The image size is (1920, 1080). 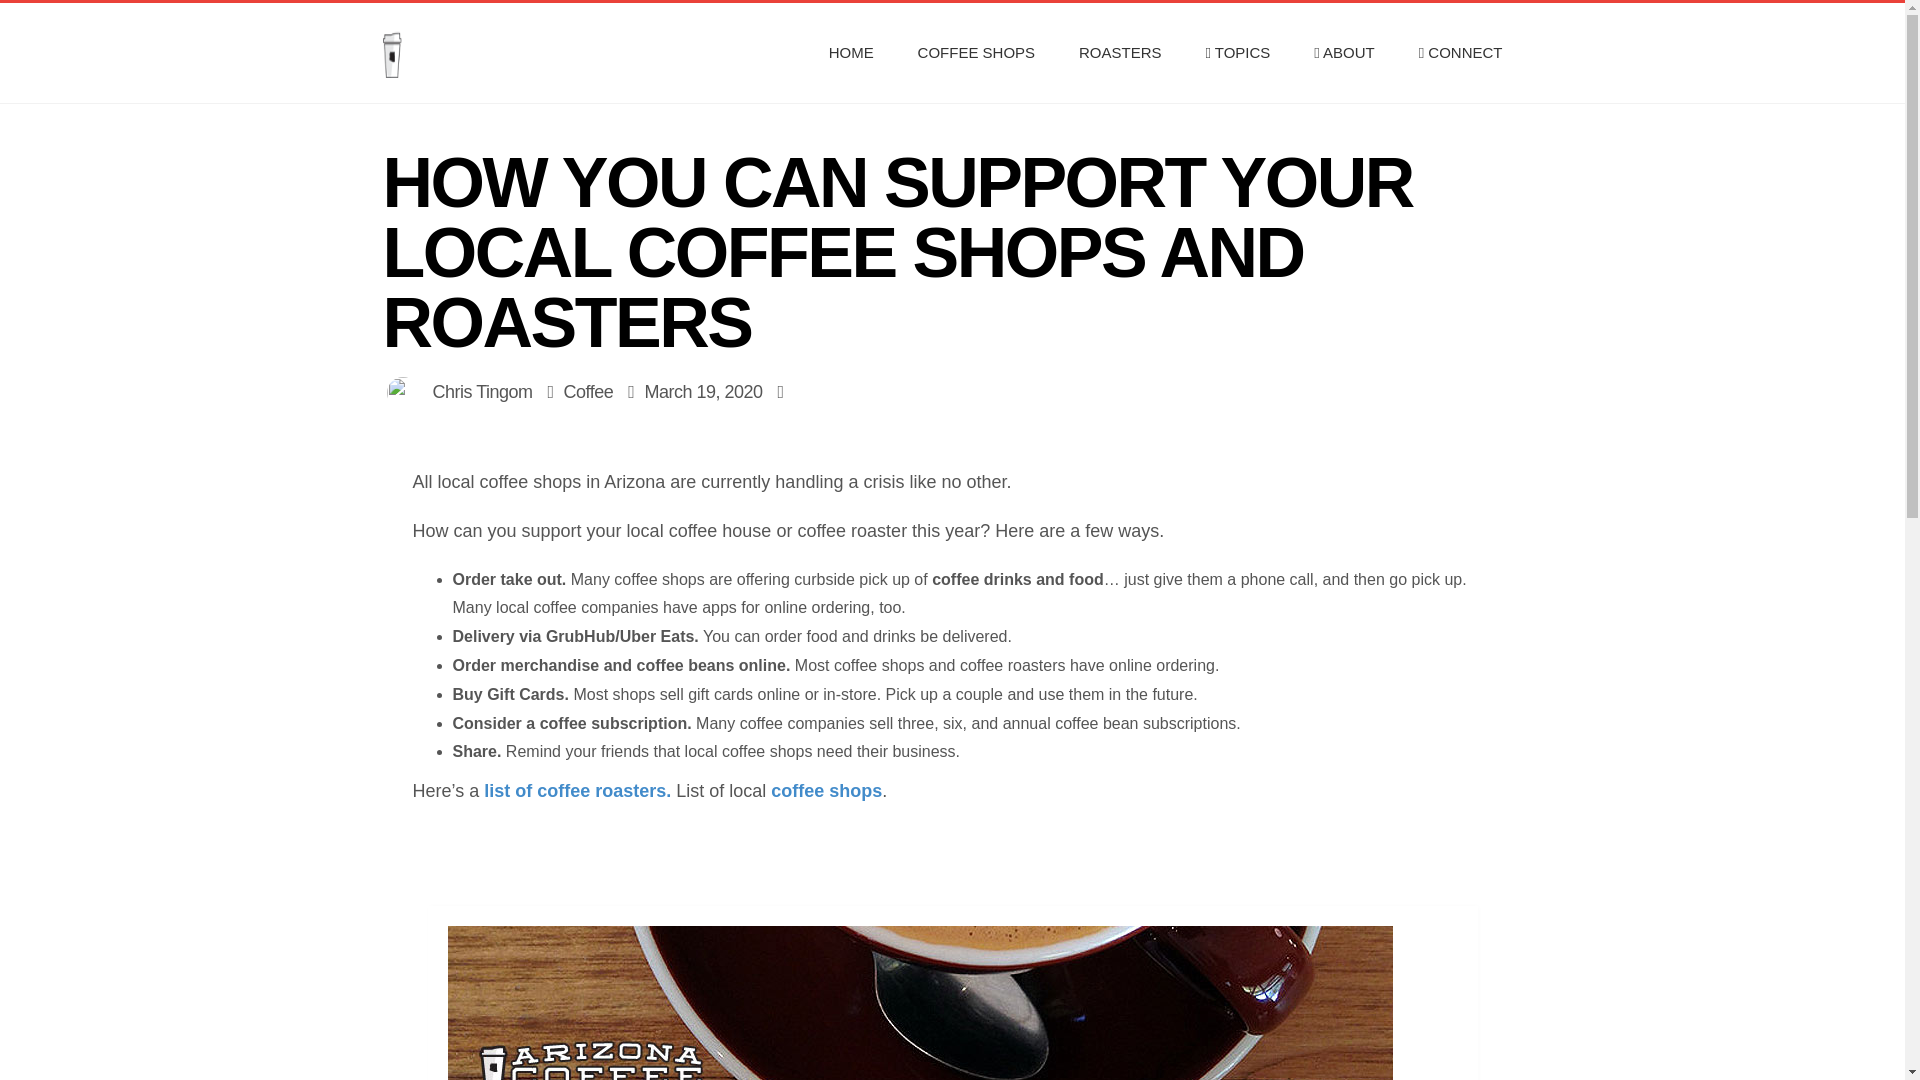 What do you see at coordinates (1237, 52) in the screenshot?
I see `TOPICS` at bounding box center [1237, 52].